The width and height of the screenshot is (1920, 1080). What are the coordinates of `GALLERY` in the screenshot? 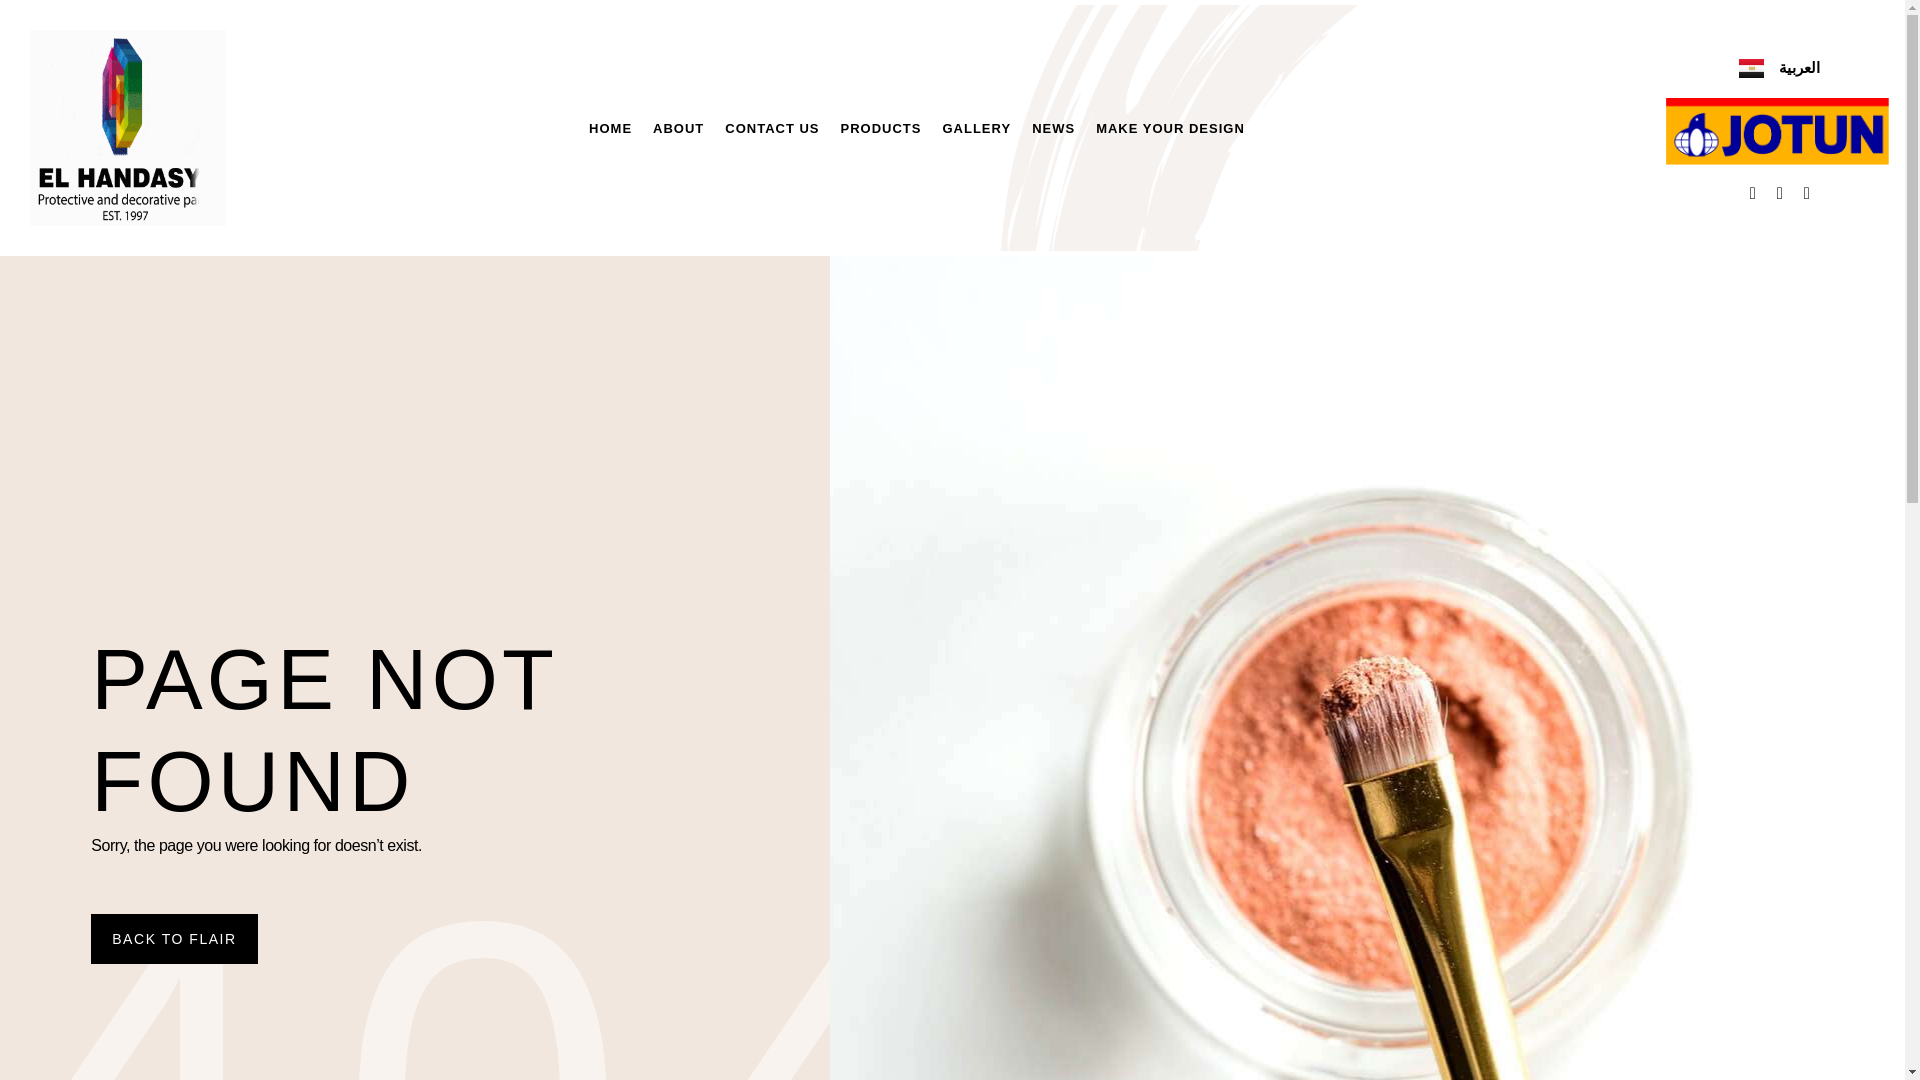 It's located at (976, 128).